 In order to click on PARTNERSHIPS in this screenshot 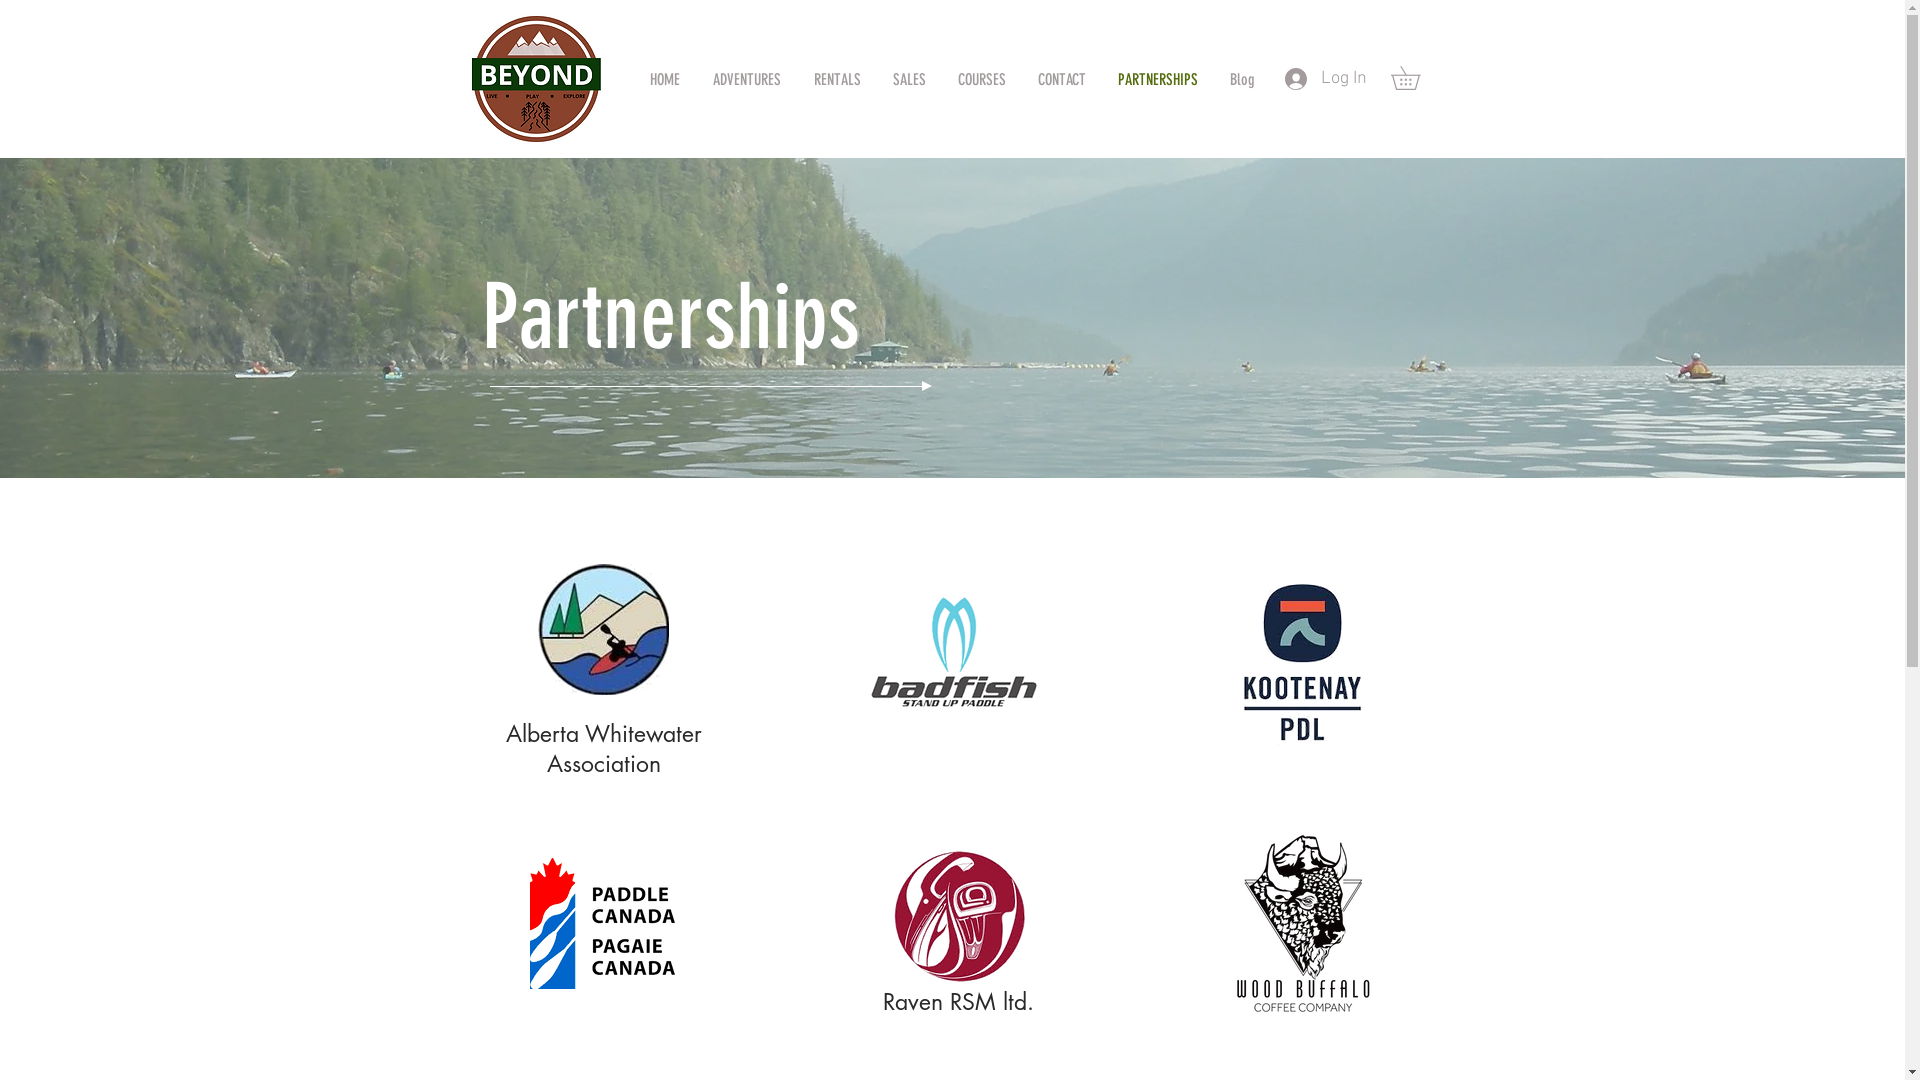, I will do `click(1158, 70)`.